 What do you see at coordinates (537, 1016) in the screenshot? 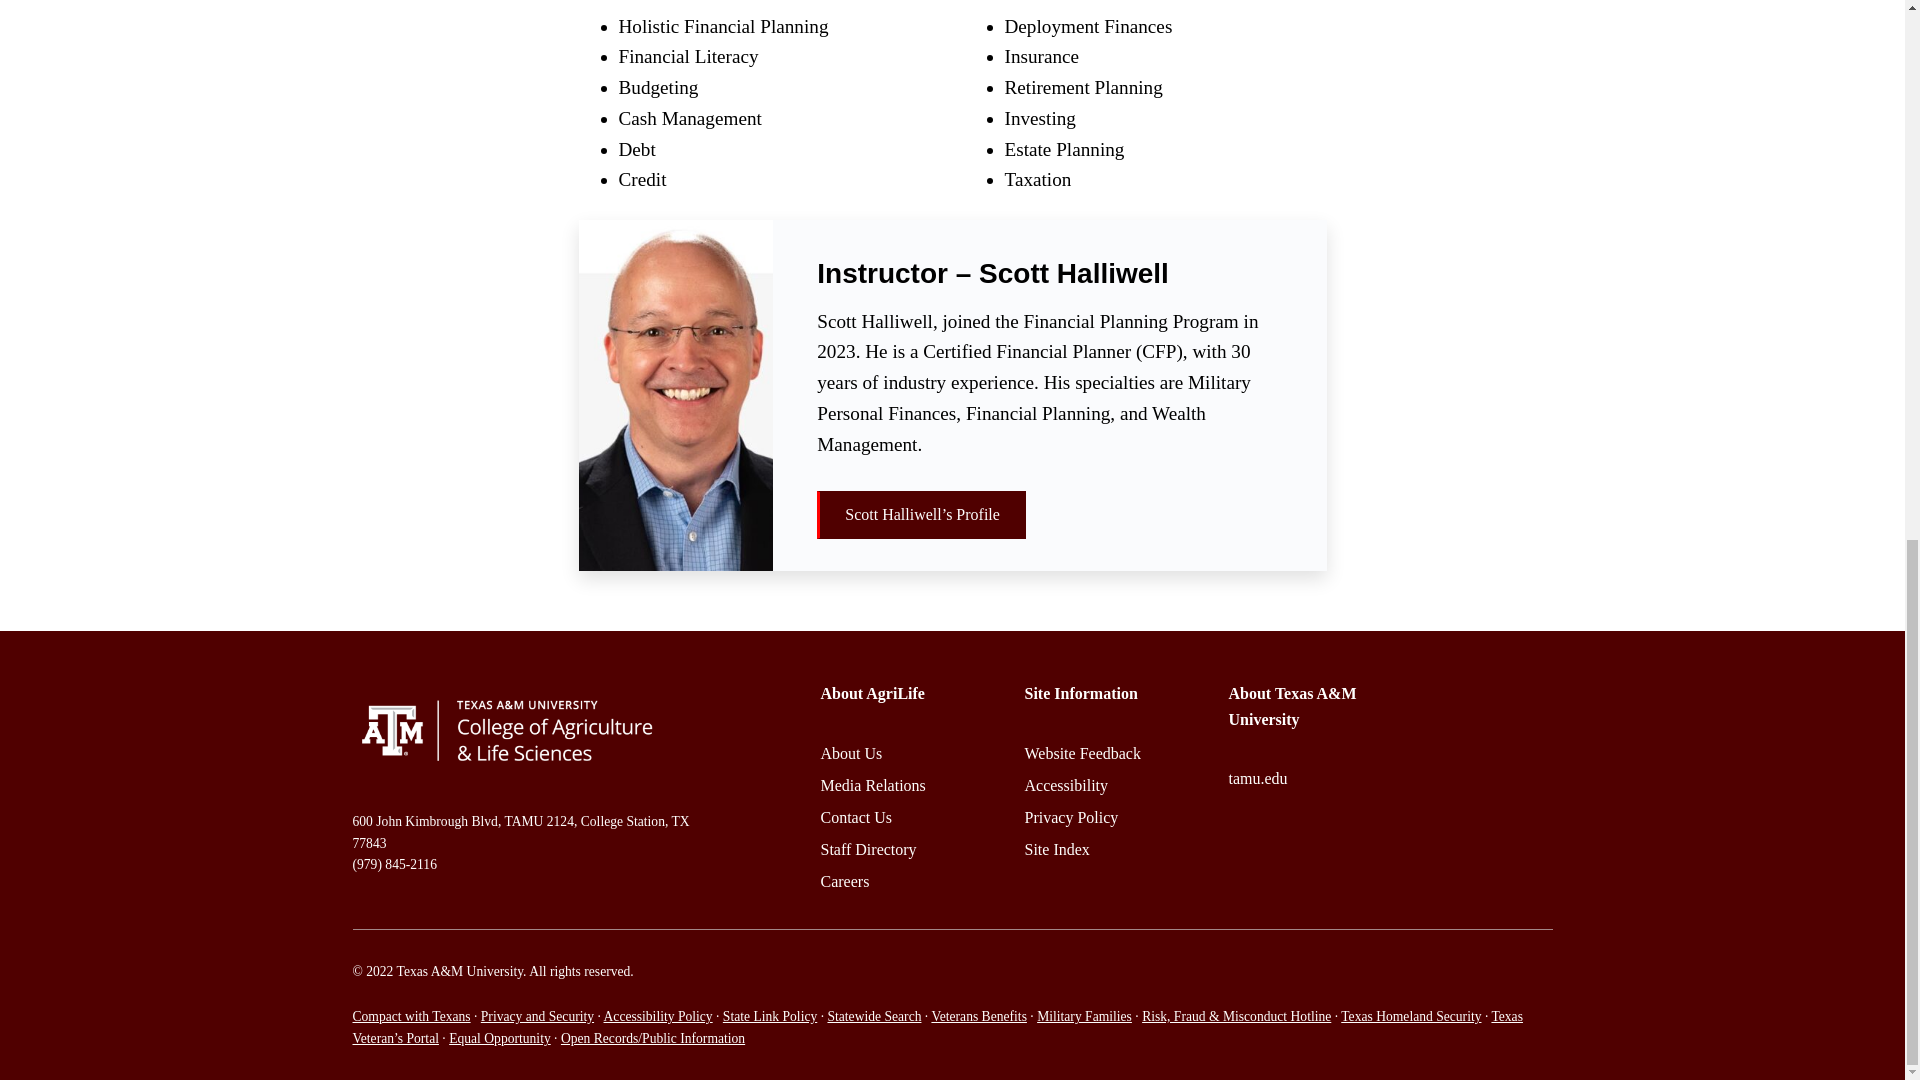
I see `Privacy and Security` at bounding box center [537, 1016].